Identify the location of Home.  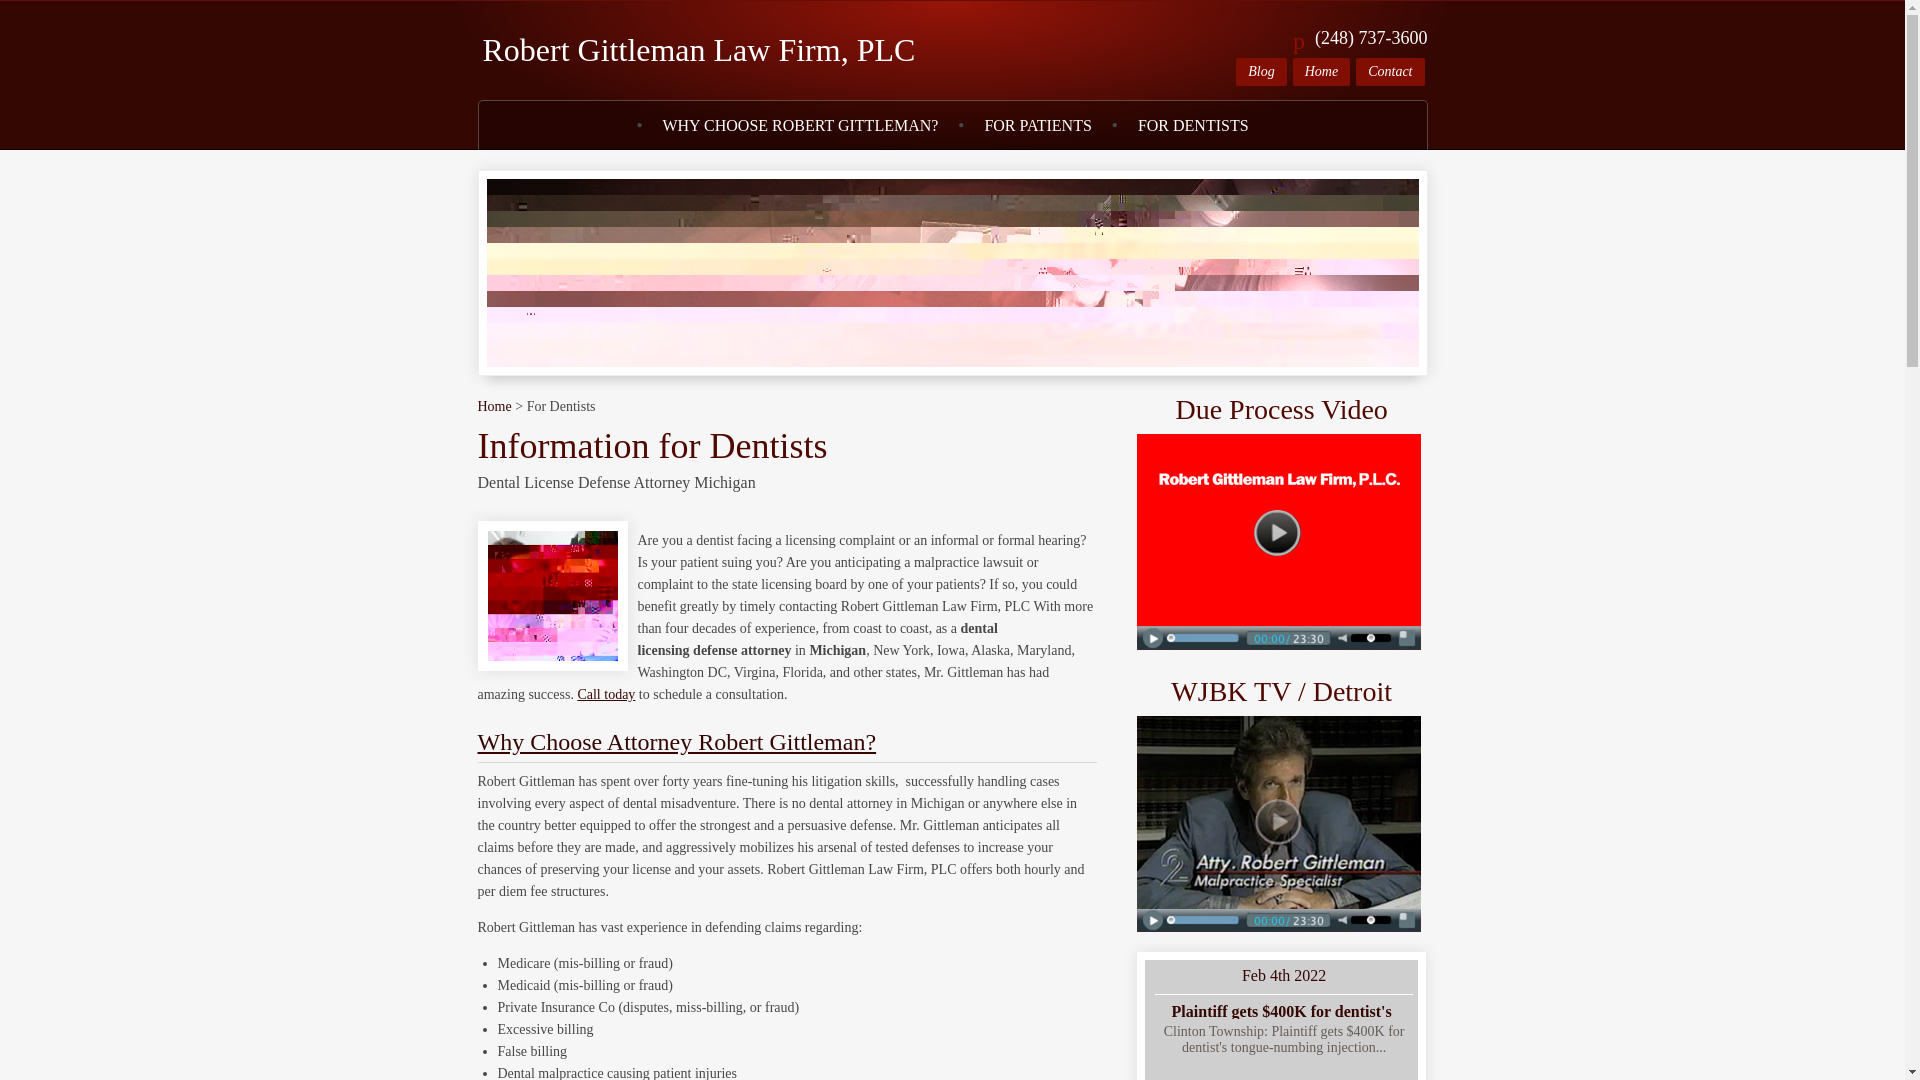
(1320, 72).